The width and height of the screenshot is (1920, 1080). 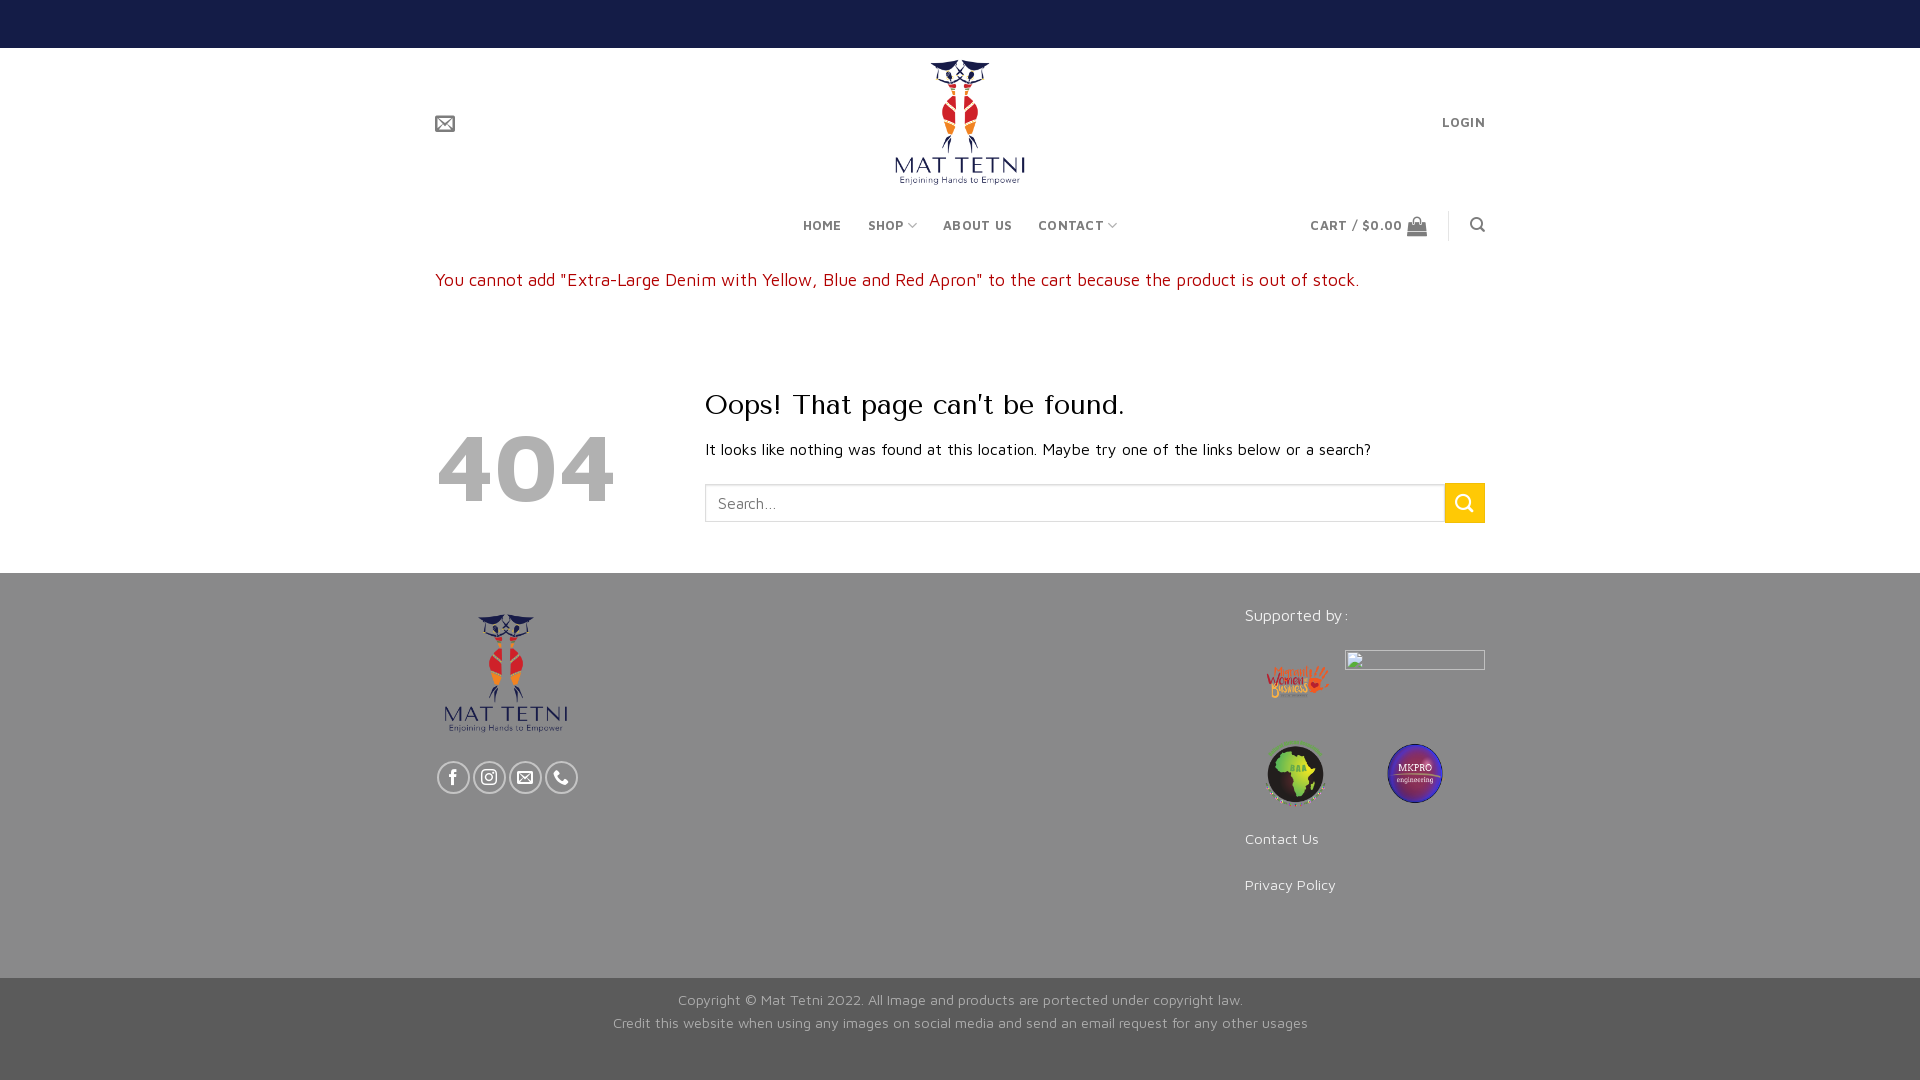 What do you see at coordinates (1464, 123) in the screenshot?
I see `LOGIN` at bounding box center [1464, 123].